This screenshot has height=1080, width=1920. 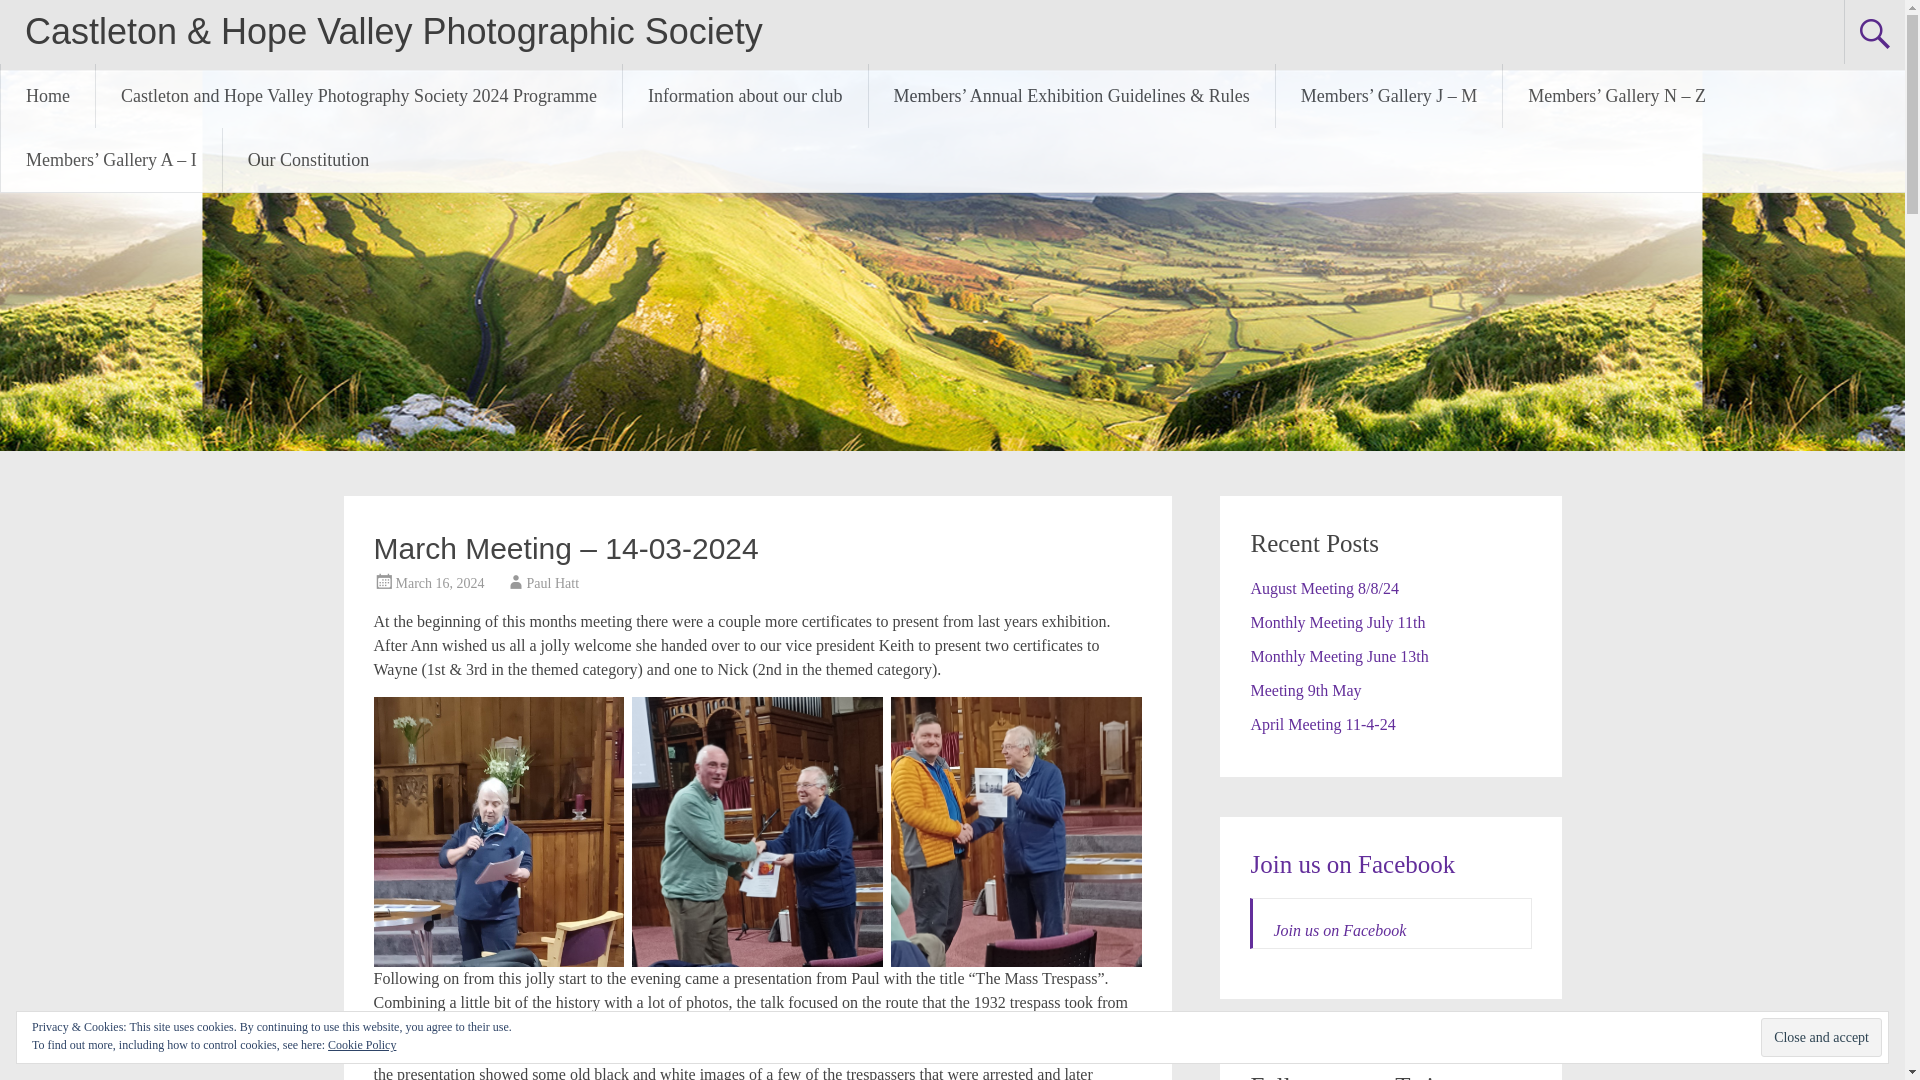 What do you see at coordinates (440, 582) in the screenshot?
I see `March 16, 2024` at bounding box center [440, 582].